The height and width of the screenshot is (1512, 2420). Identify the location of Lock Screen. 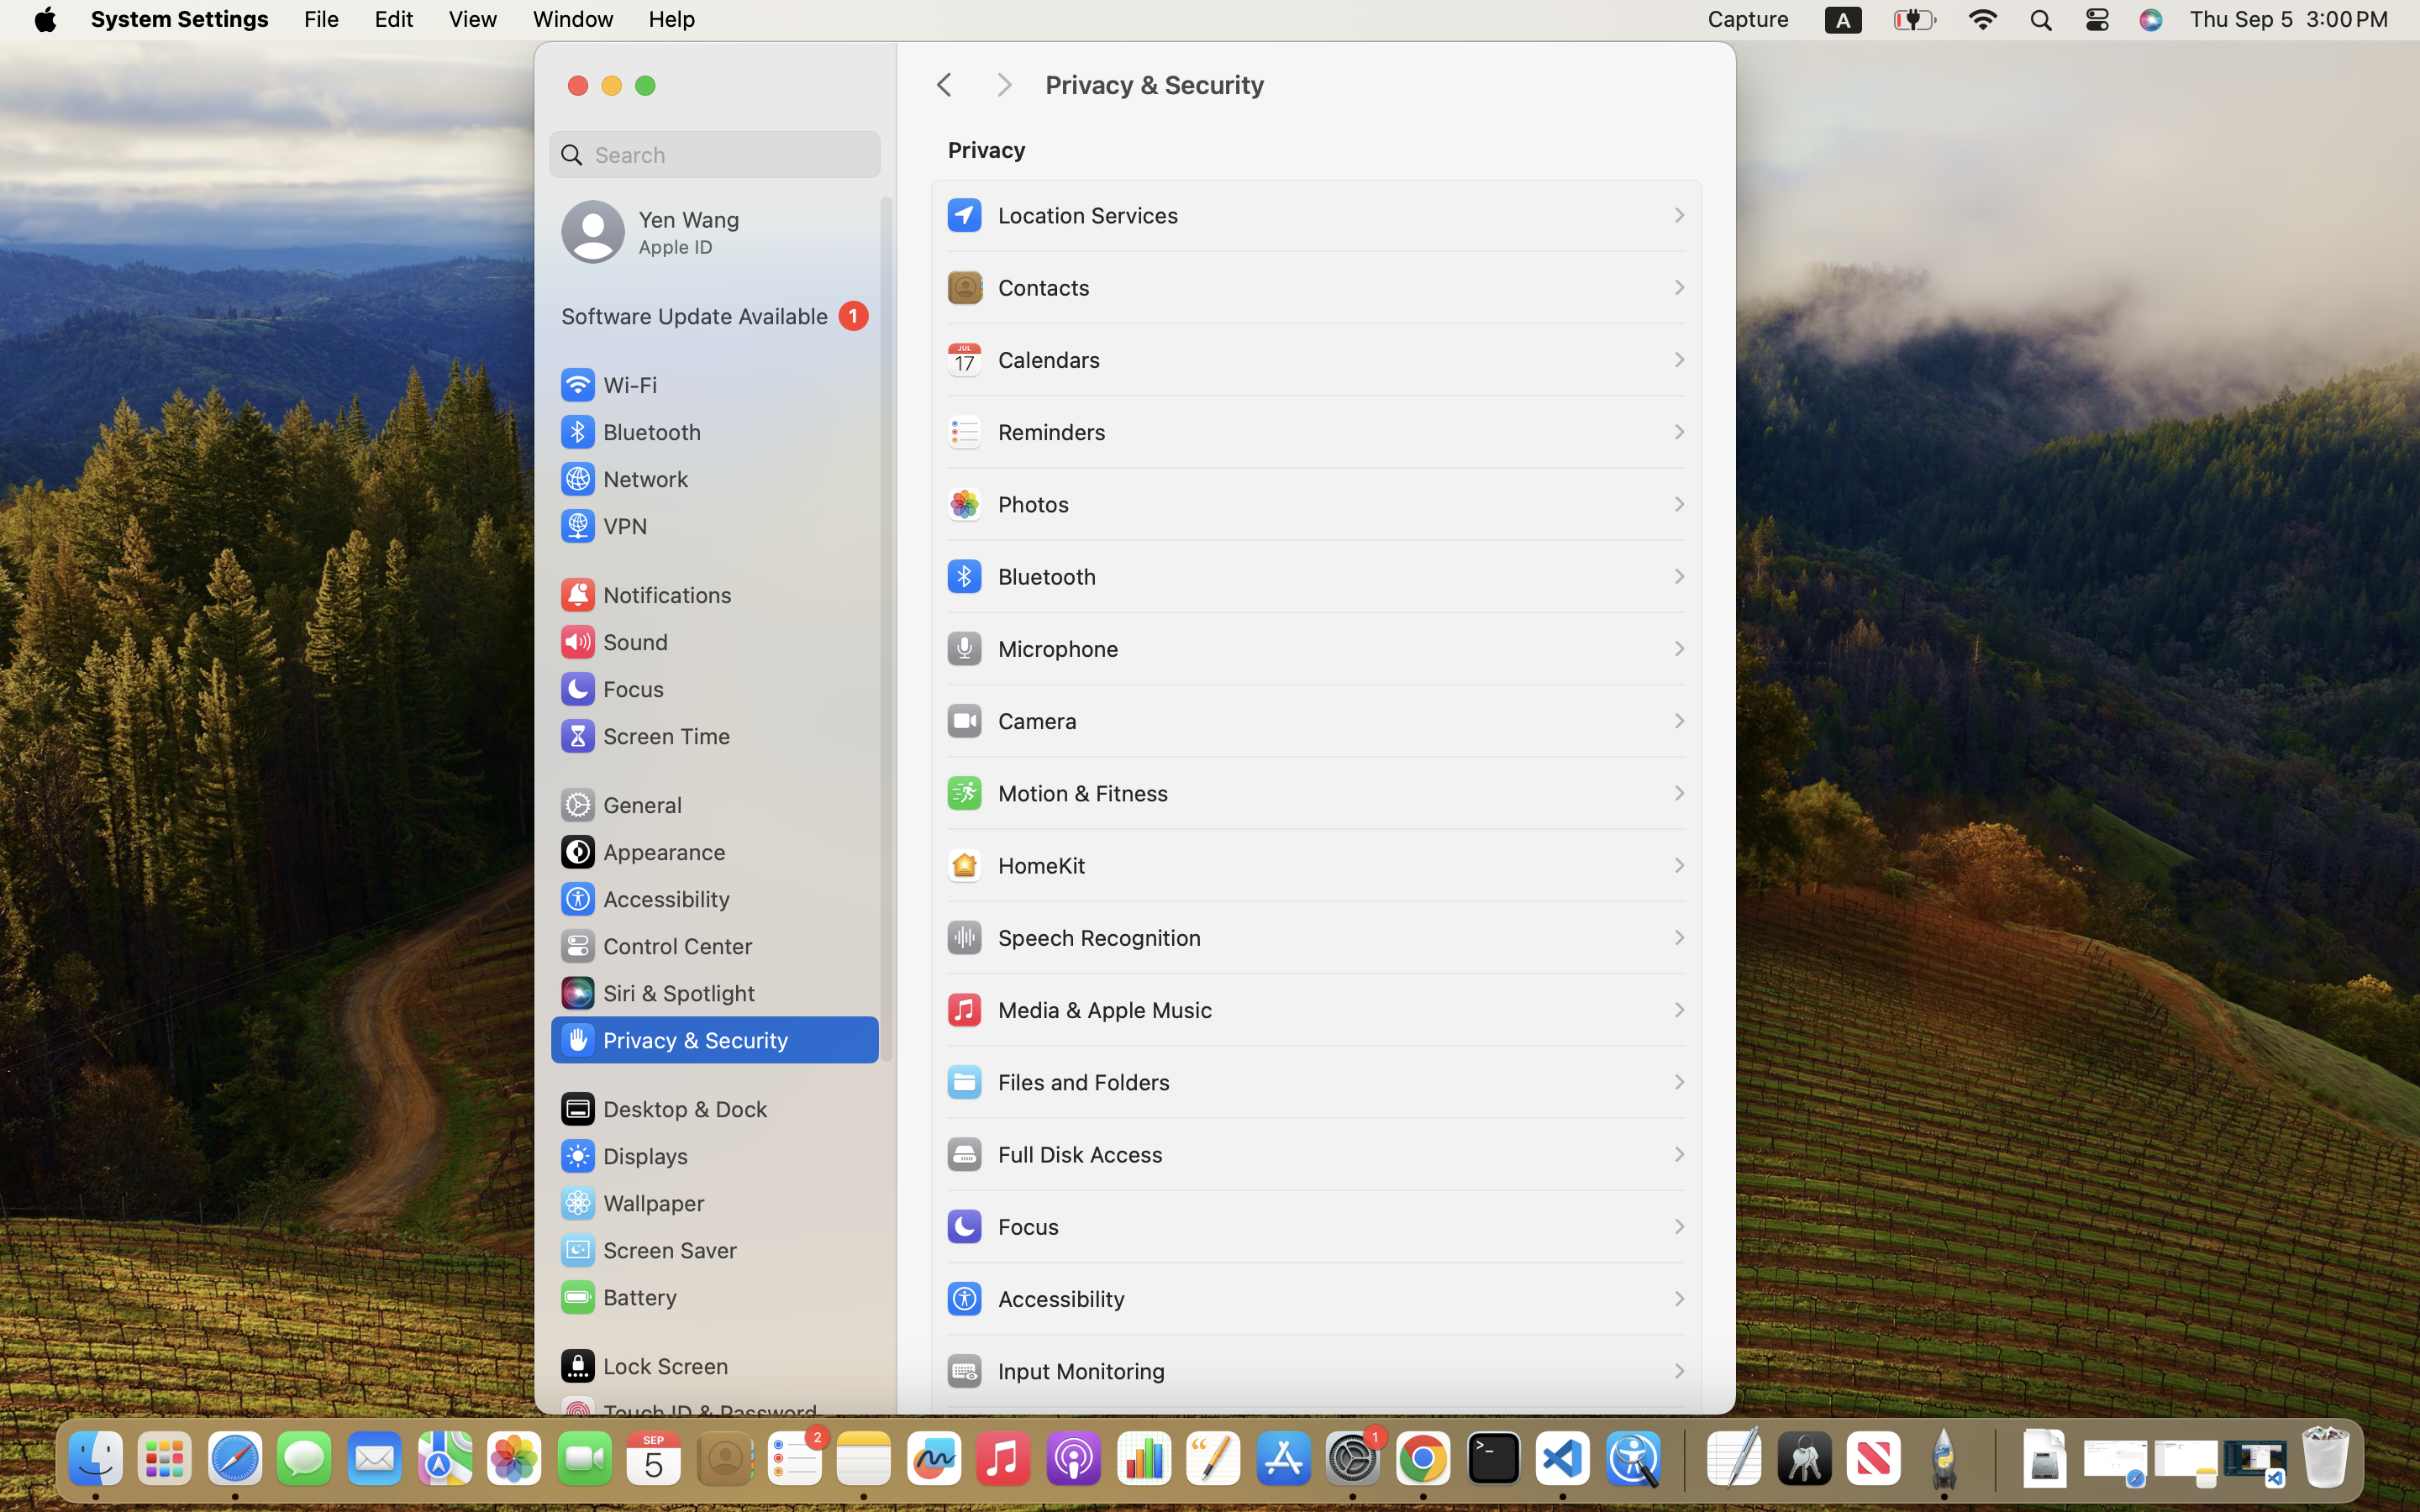
(644, 1366).